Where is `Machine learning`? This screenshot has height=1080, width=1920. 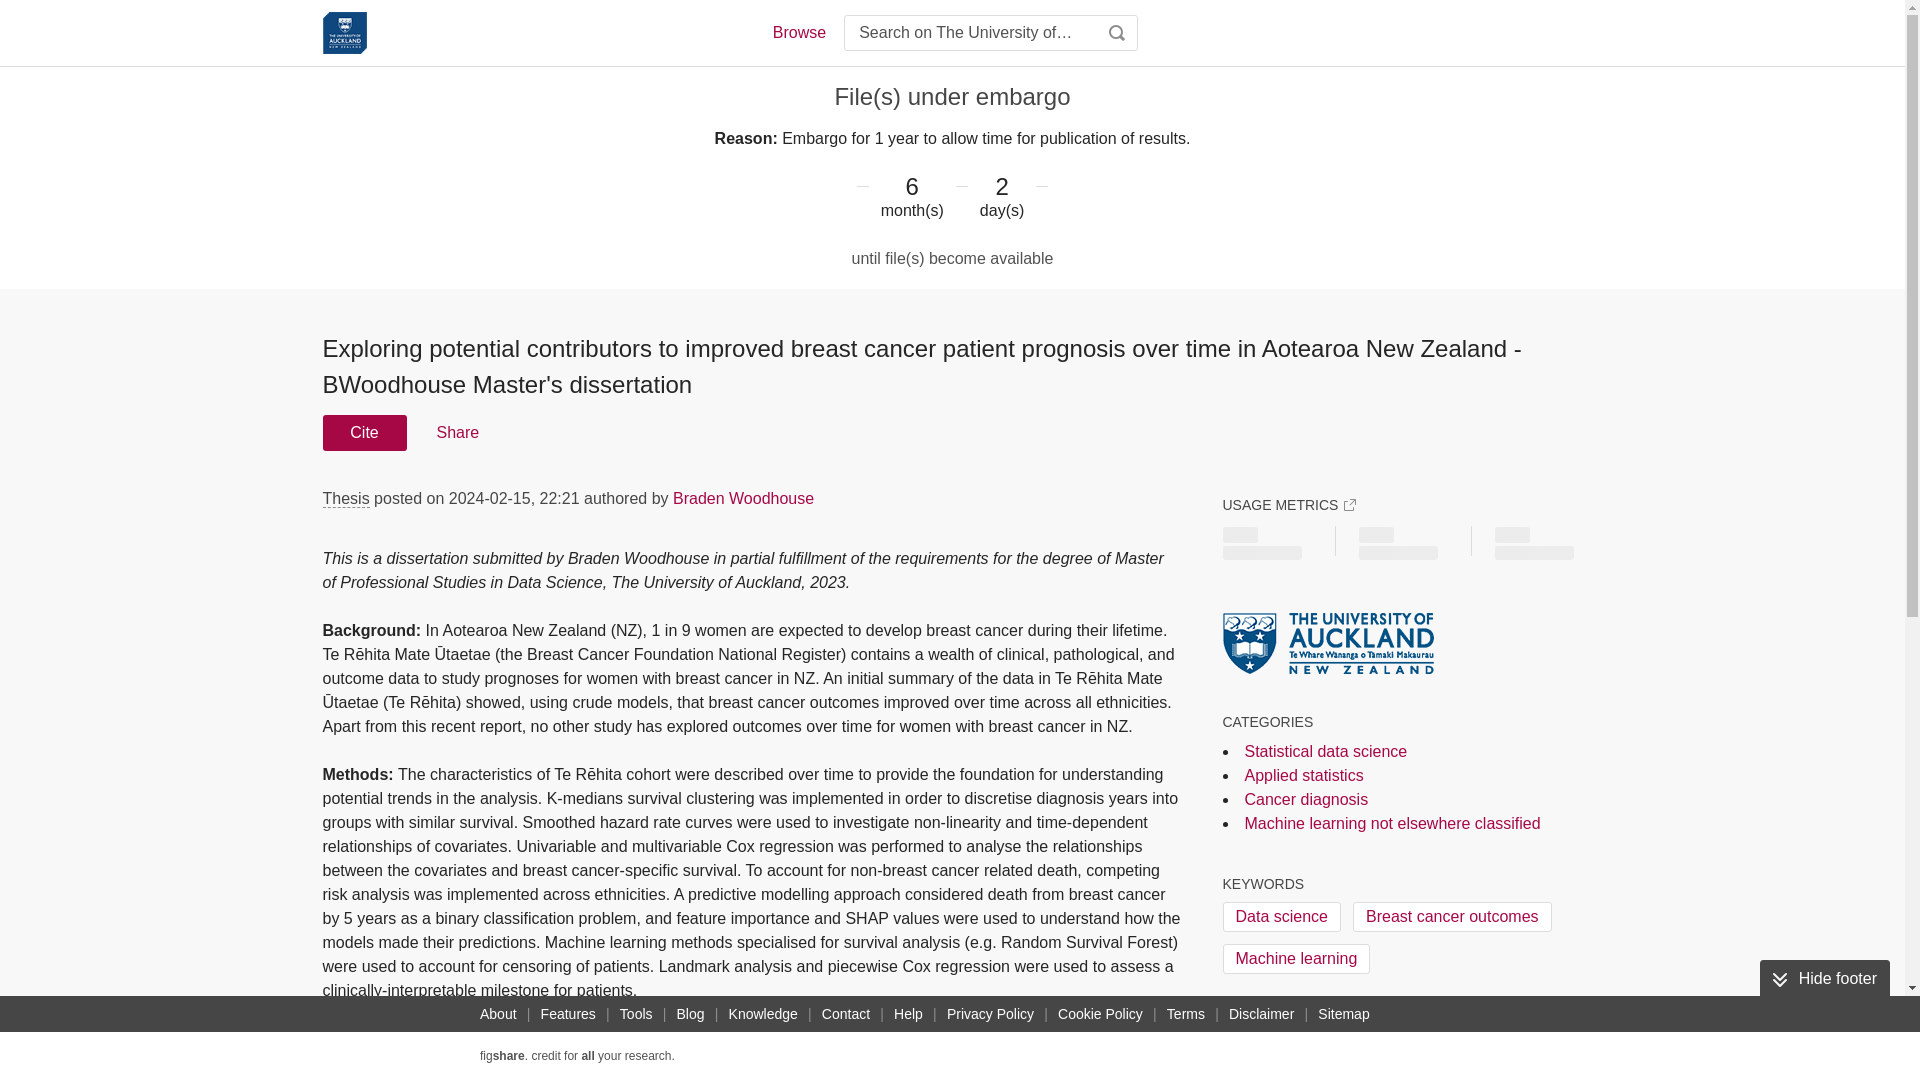
Machine learning is located at coordinates (1296, 958).